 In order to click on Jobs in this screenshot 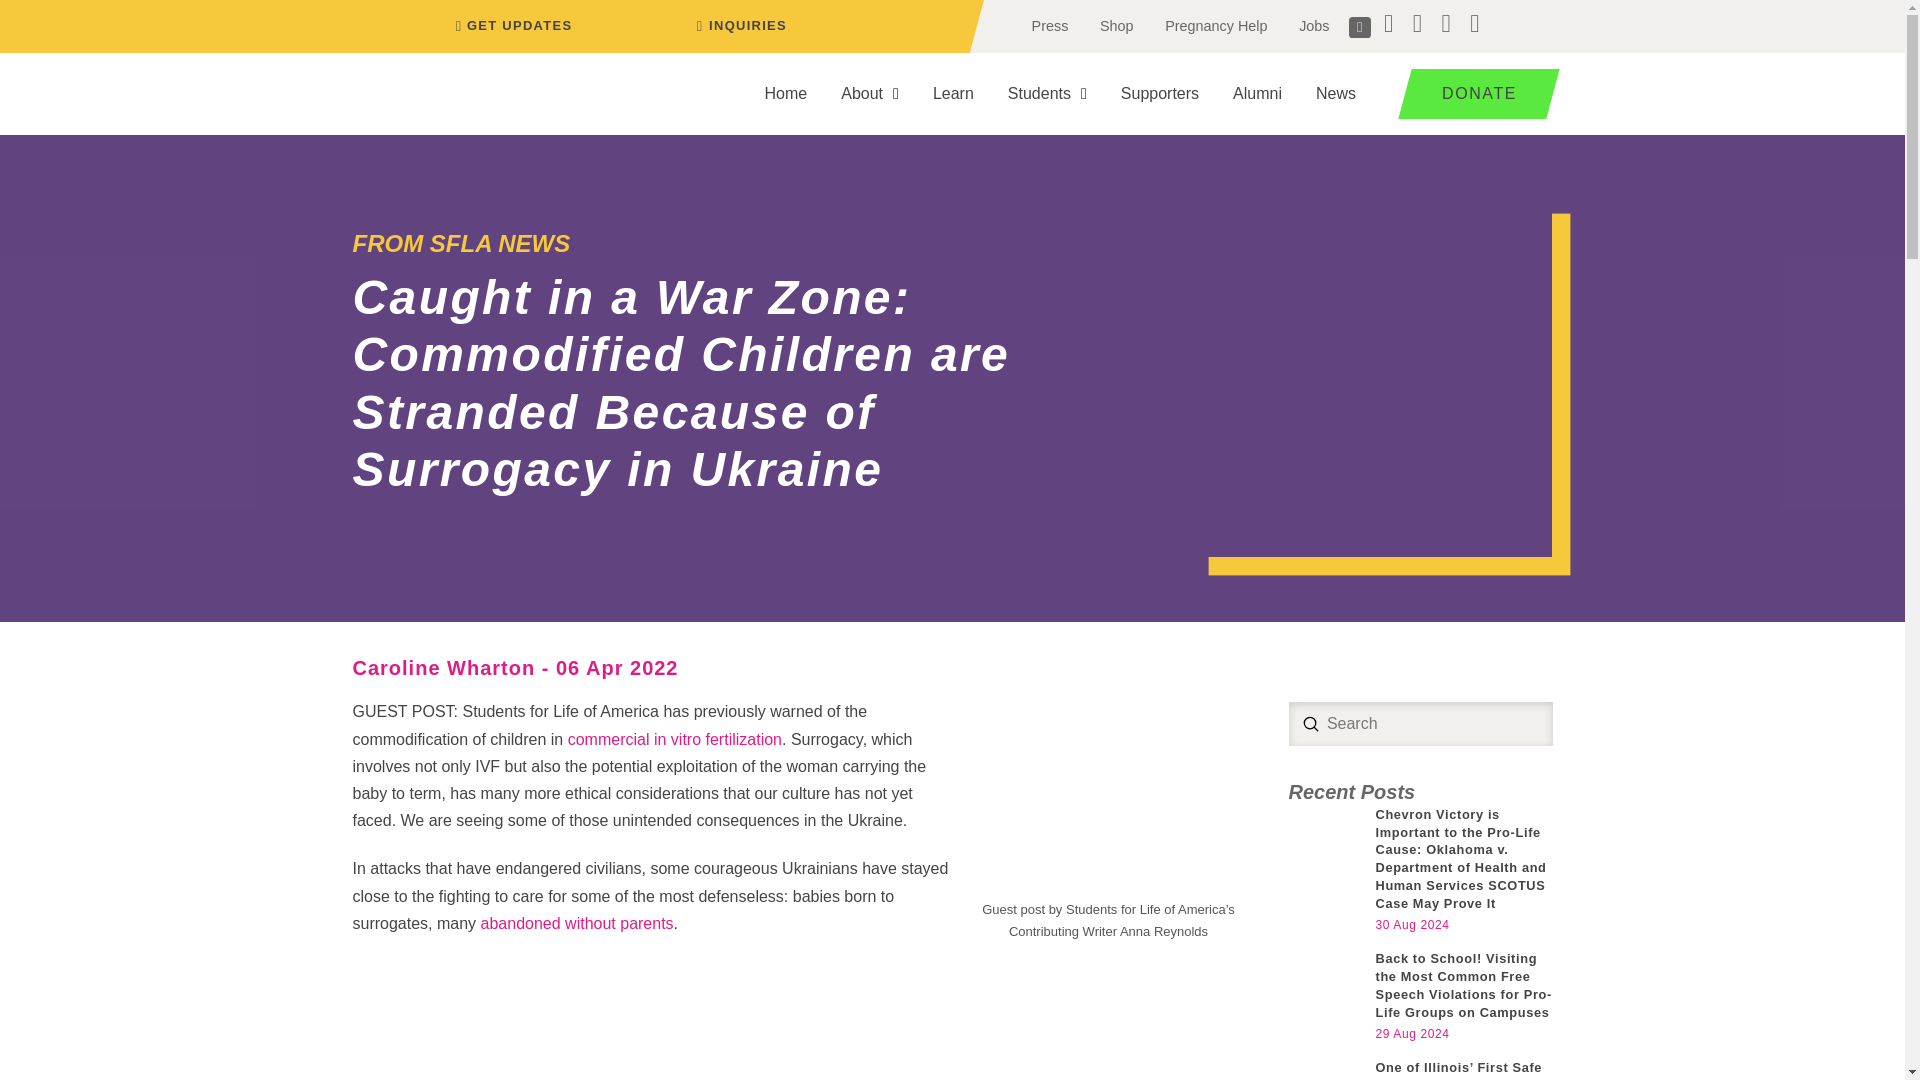, I will do `click(1314, 26)`.